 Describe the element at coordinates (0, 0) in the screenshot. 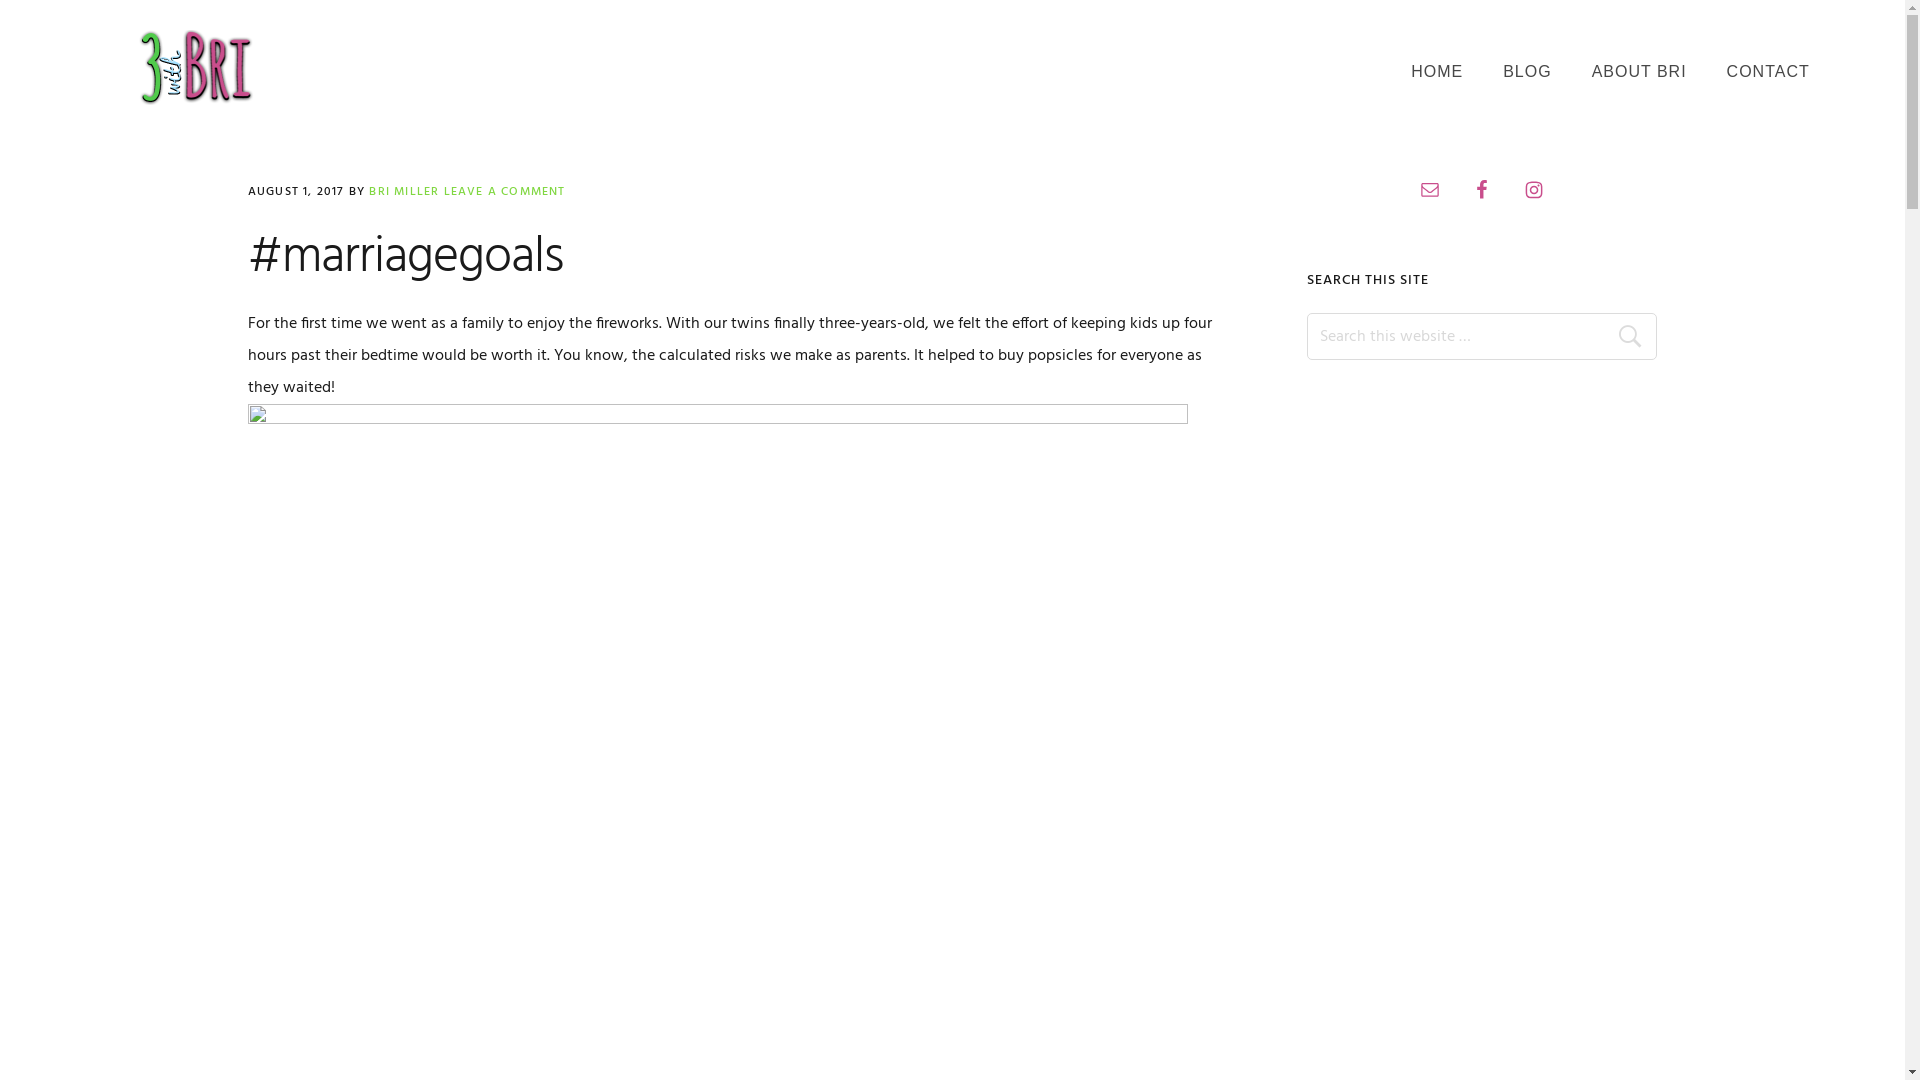

I see `Skip to primary navigation` at that location.